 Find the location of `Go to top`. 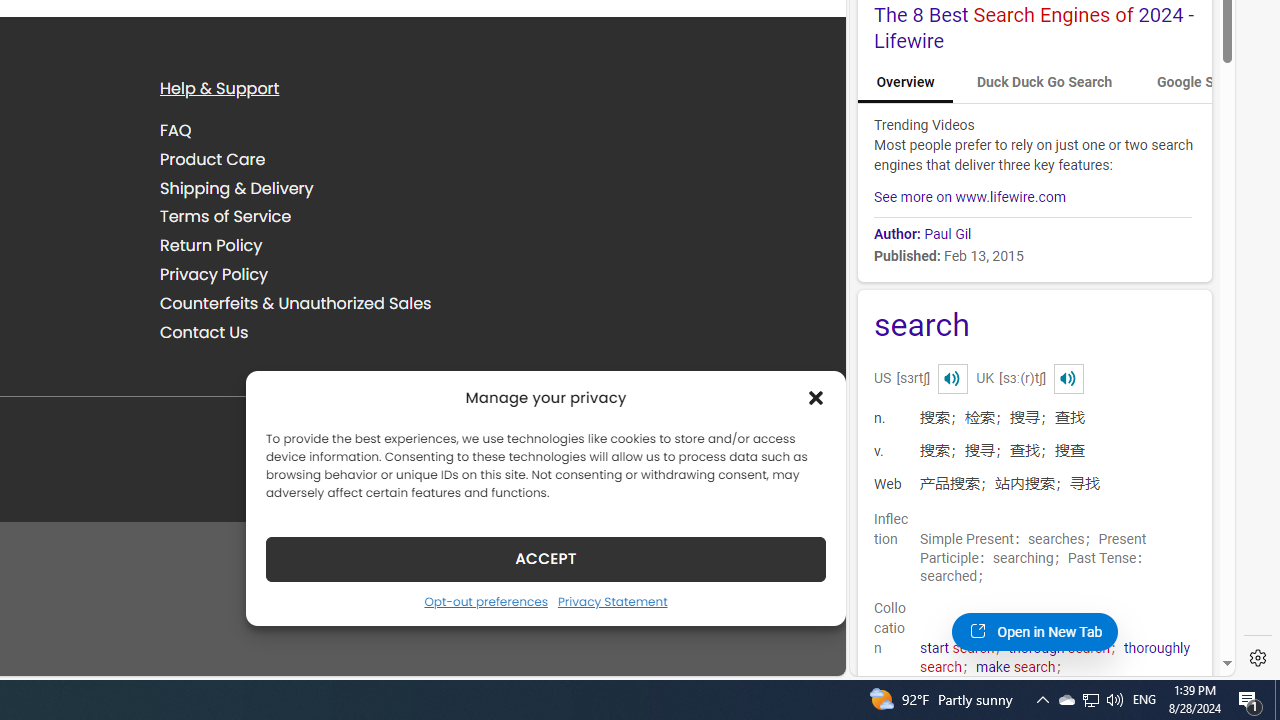

Go to top is located at coordinates (804, 648).